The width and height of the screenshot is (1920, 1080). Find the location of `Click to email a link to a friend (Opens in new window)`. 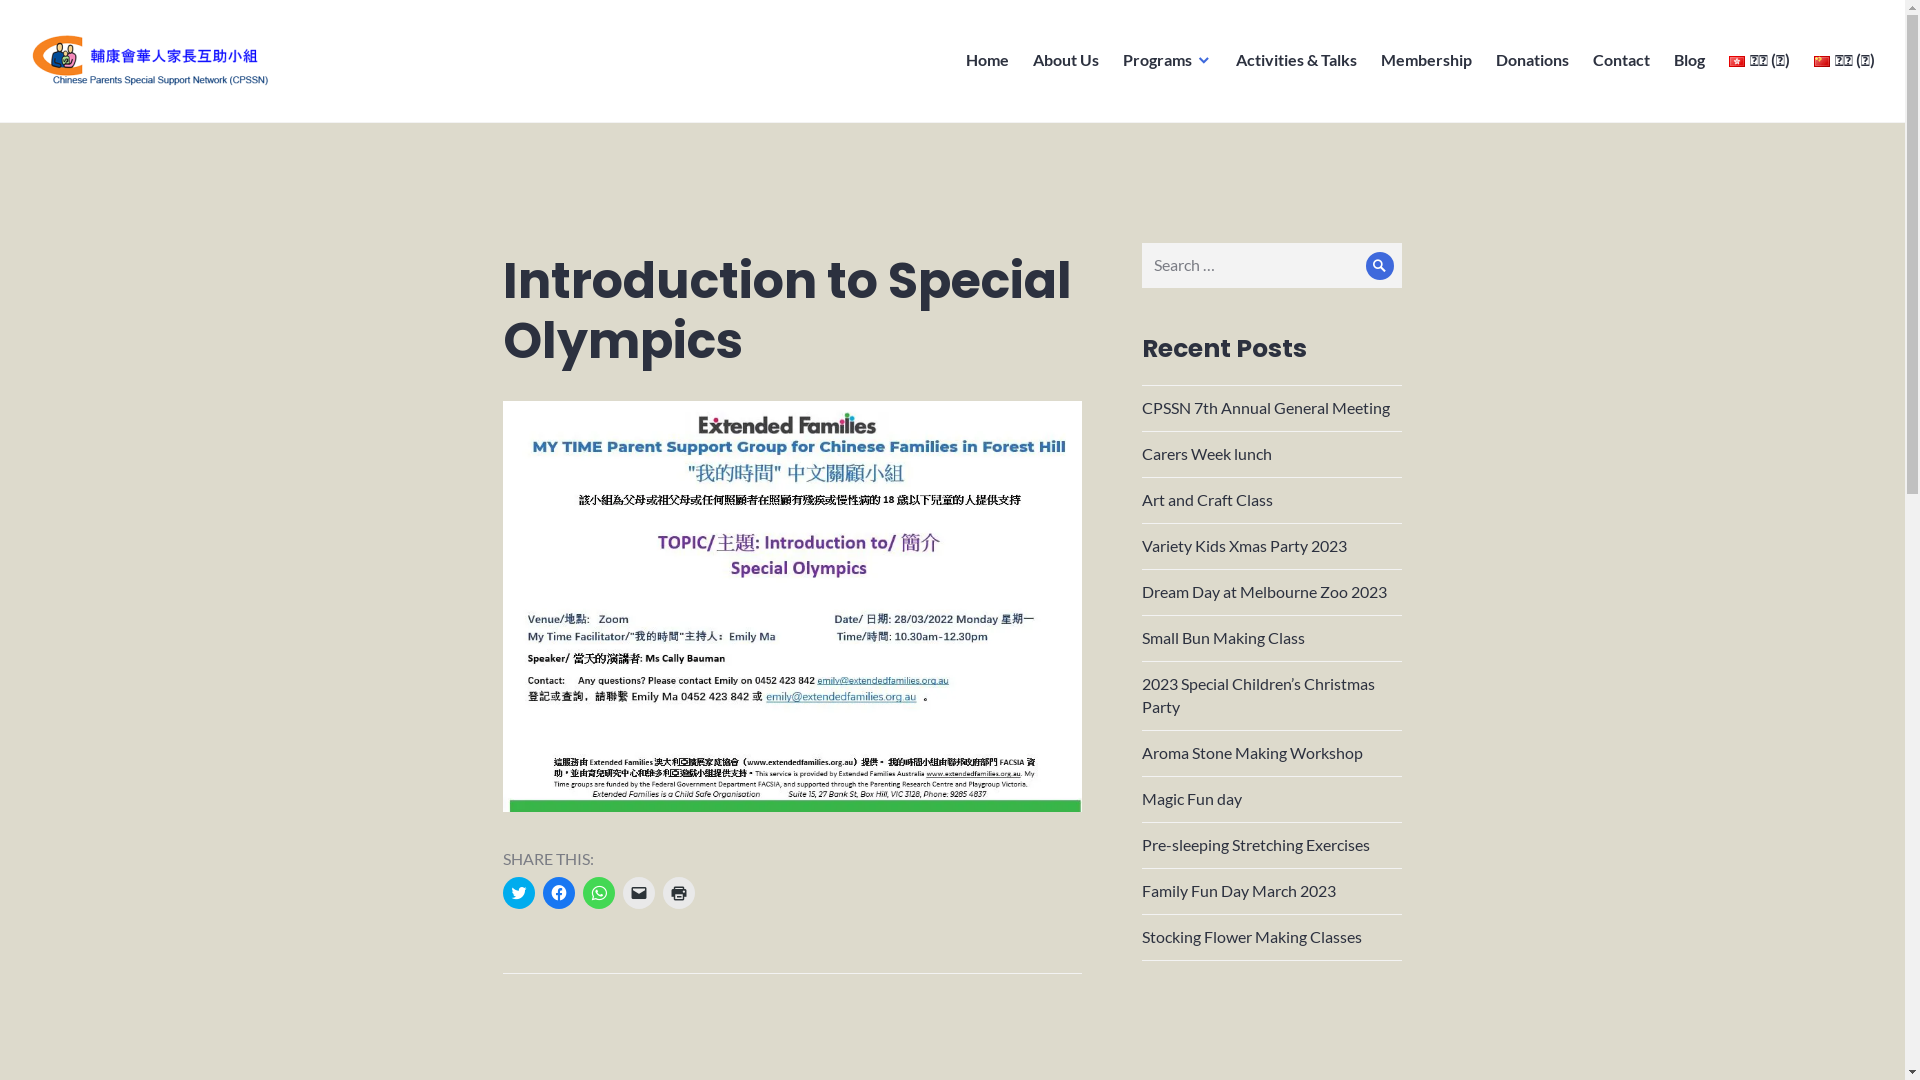

Click to email a link to a friend (Opens in new window) is located at coordinates (638, 893).